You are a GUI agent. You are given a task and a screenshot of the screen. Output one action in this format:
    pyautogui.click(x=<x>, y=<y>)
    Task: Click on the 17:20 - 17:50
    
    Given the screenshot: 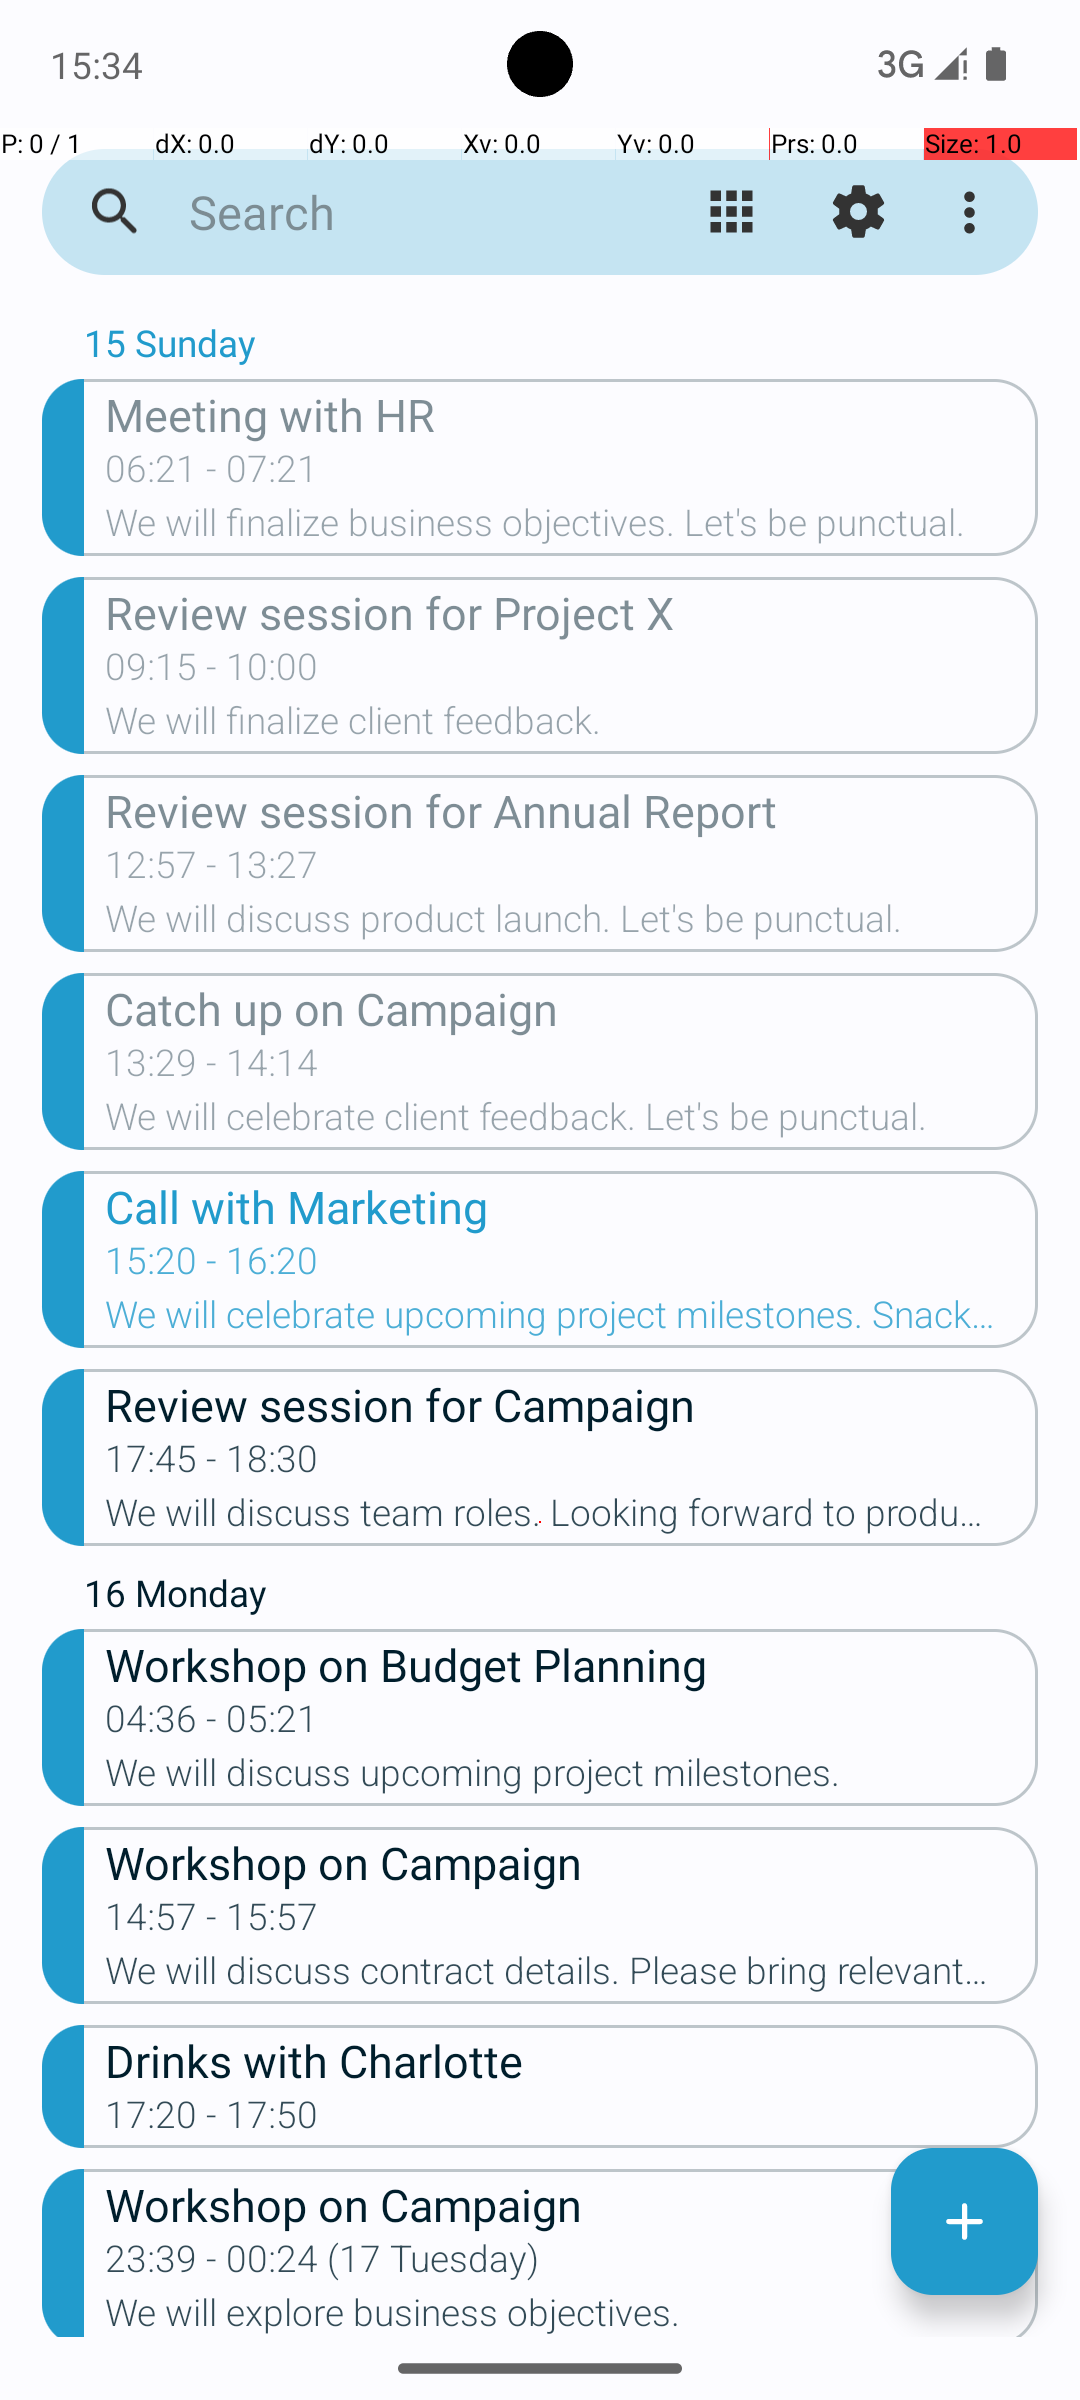 What is the action you would take?
    pyautogui.click(x=212, y=2121)
    